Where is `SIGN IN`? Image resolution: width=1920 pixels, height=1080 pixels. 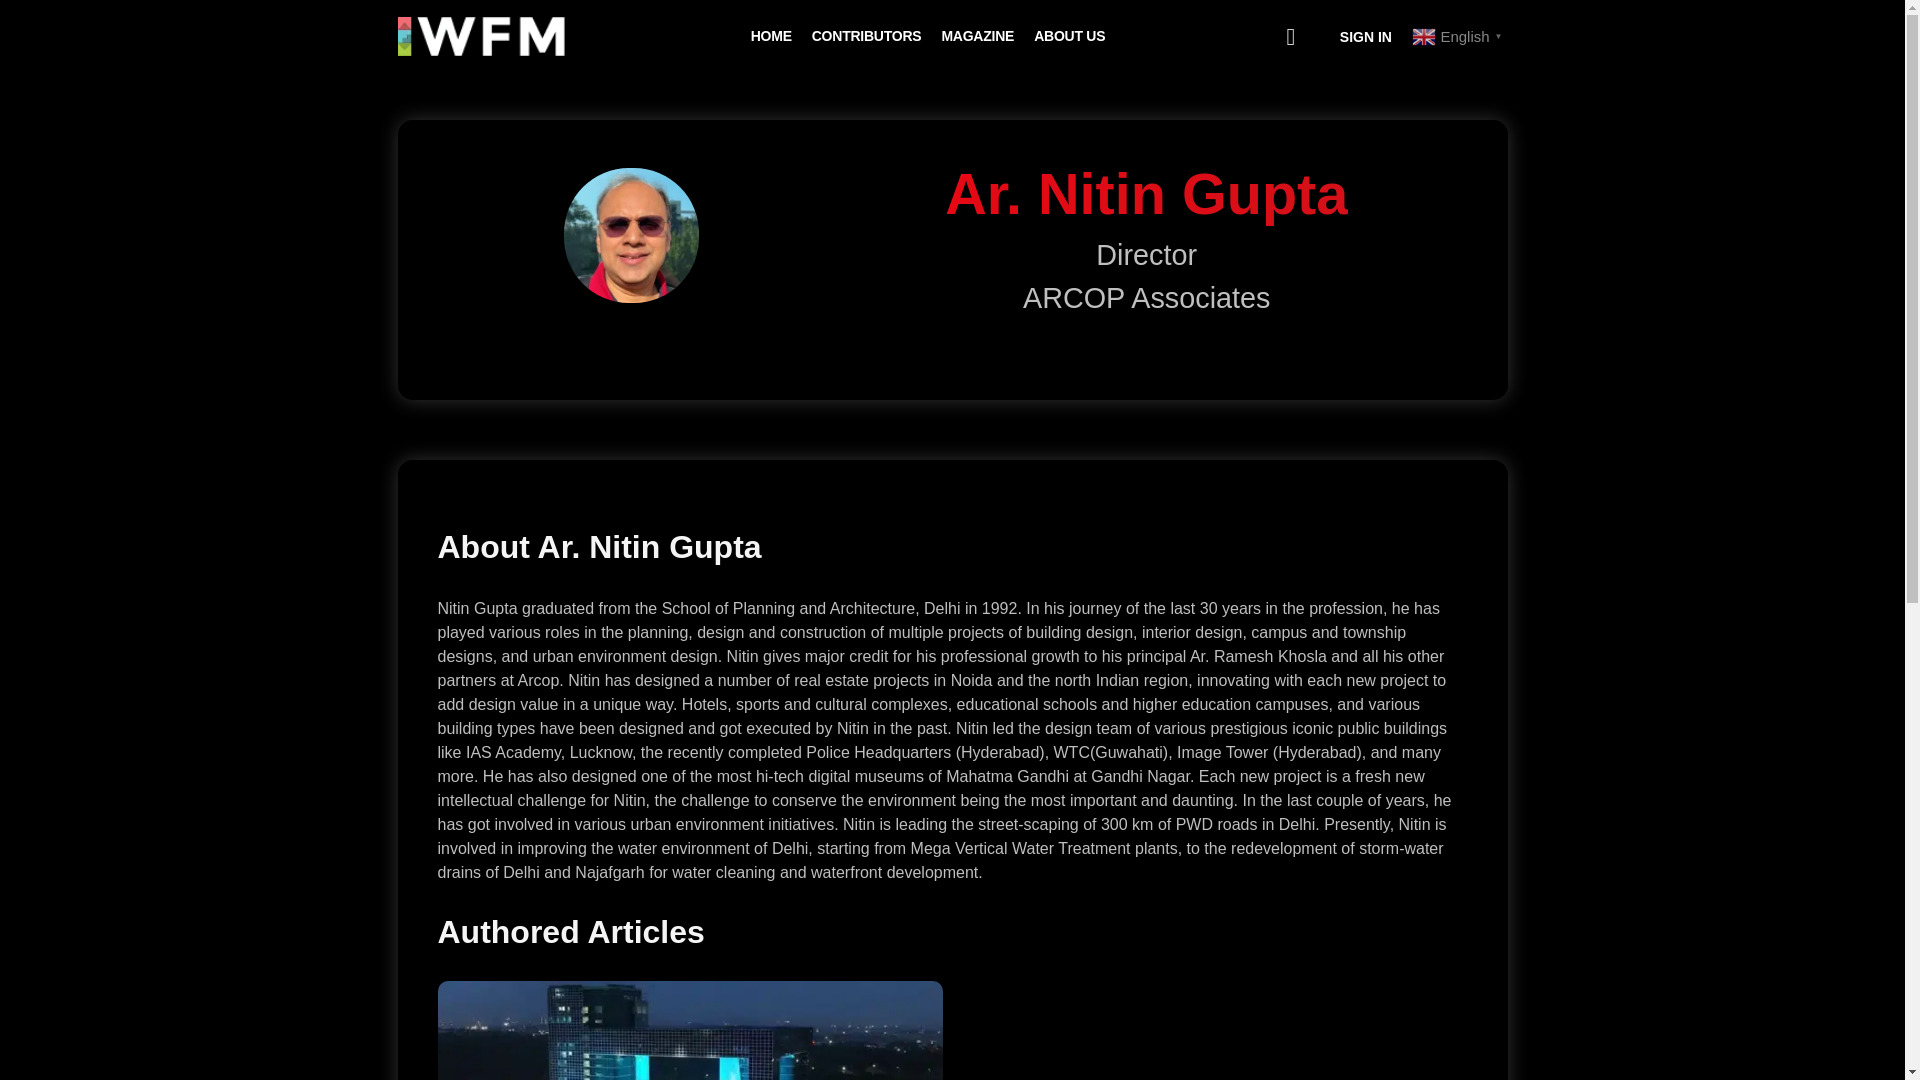
SIGN IN is located at coordinates (1366, 37).